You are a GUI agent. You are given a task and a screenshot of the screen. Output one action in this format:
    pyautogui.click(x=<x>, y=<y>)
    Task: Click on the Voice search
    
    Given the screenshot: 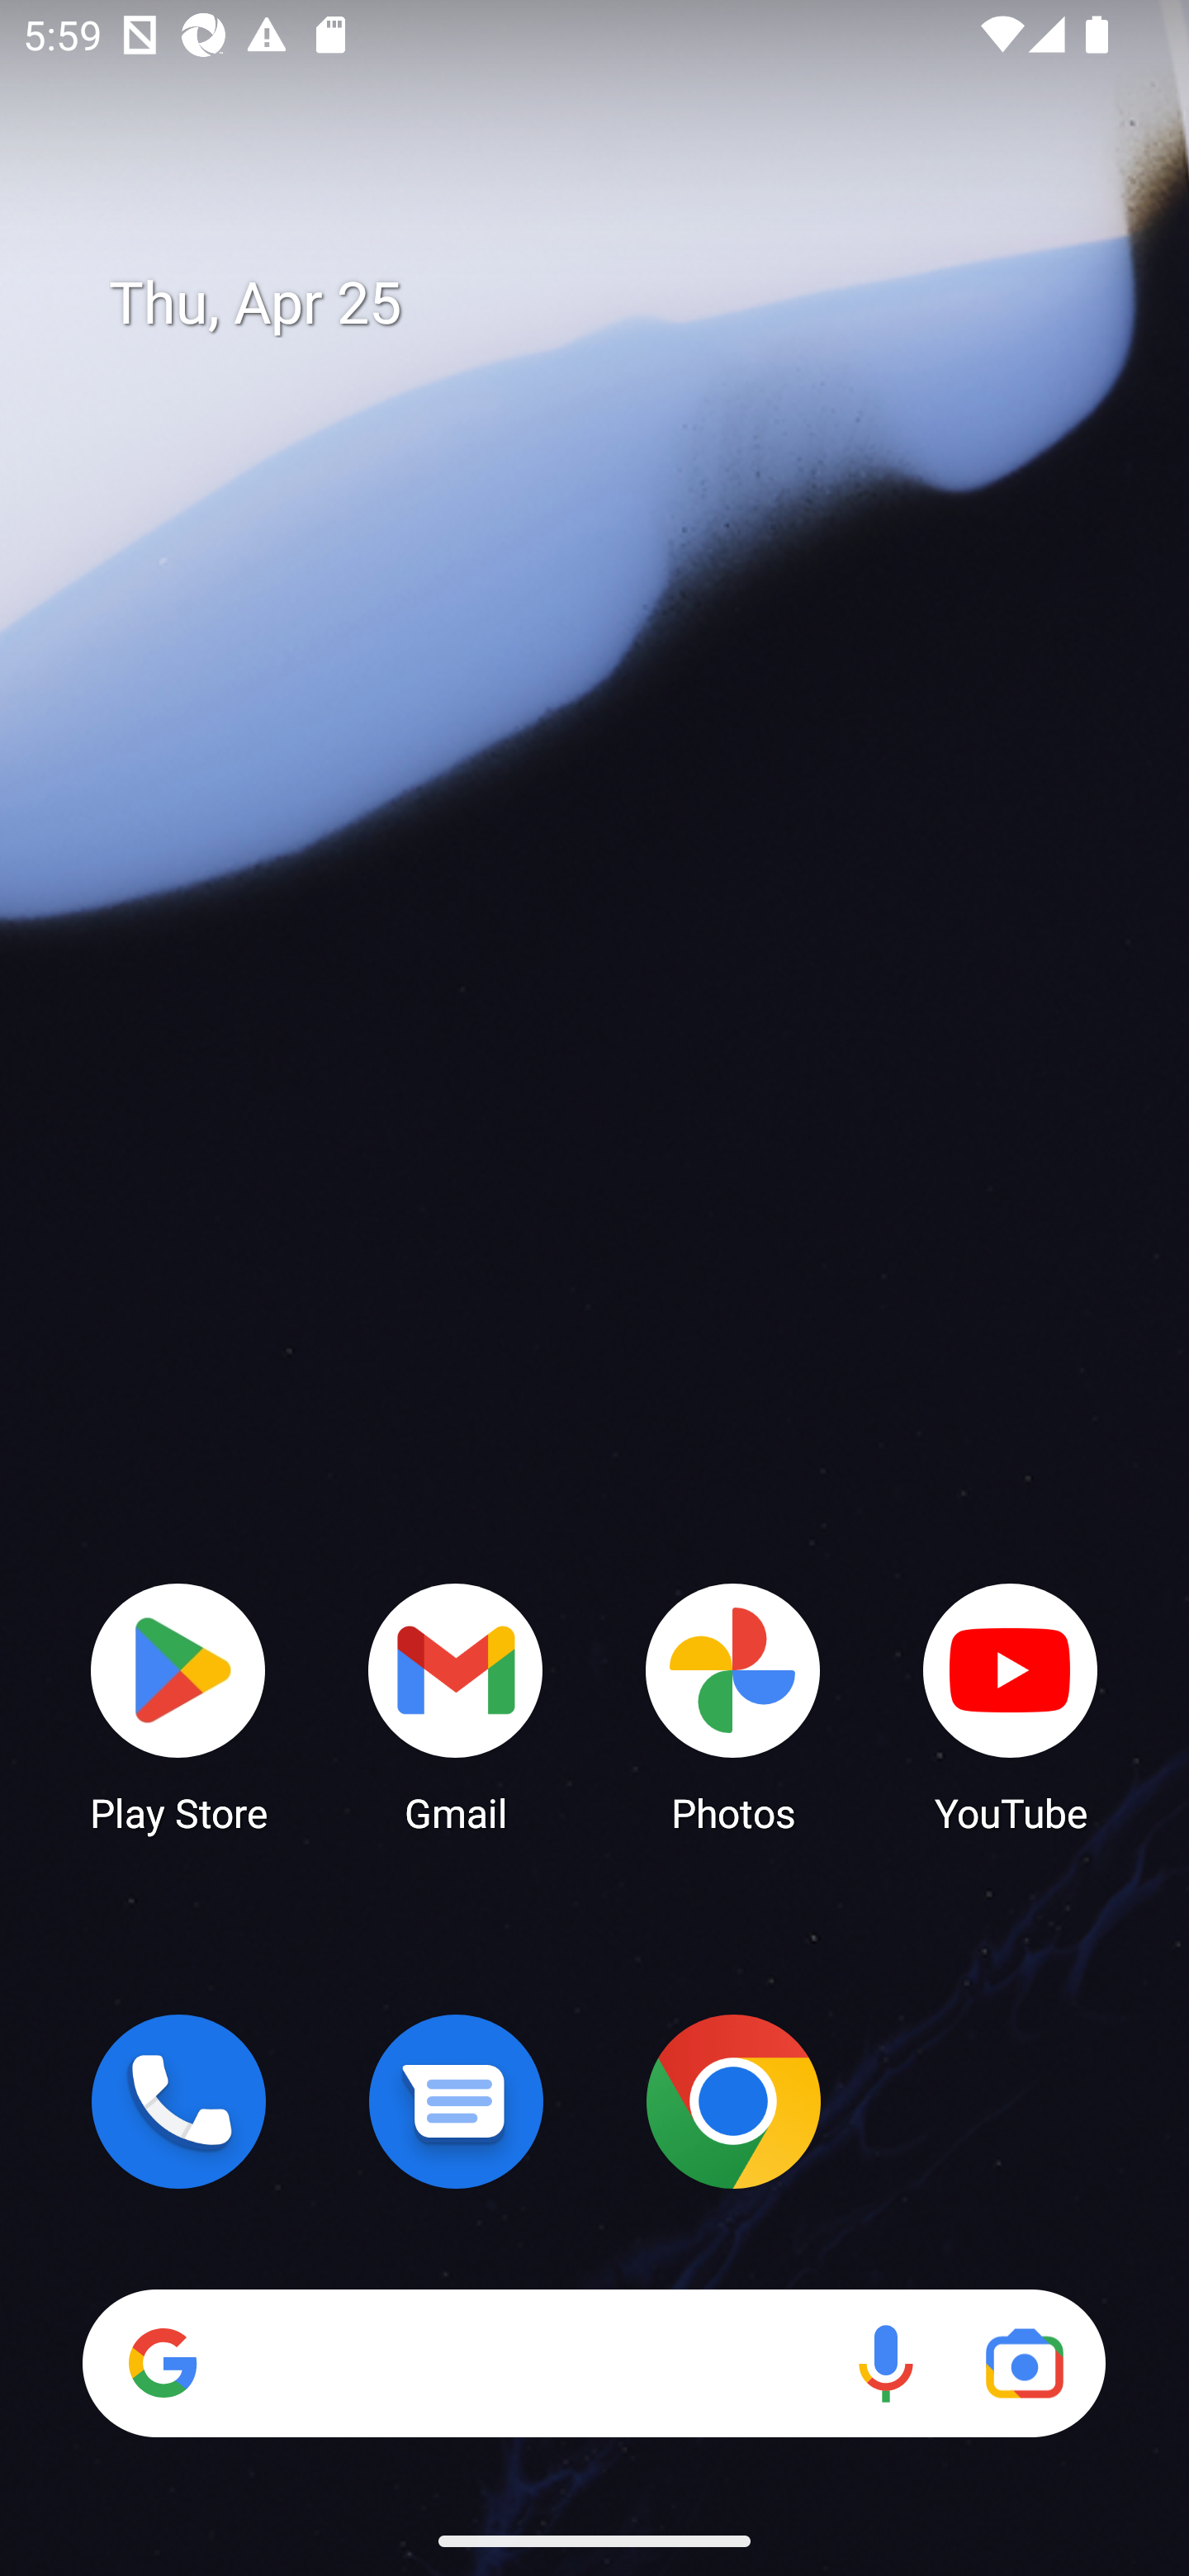 What is the action you would take?
    pyautogui.click(x=885, y=2363)
    